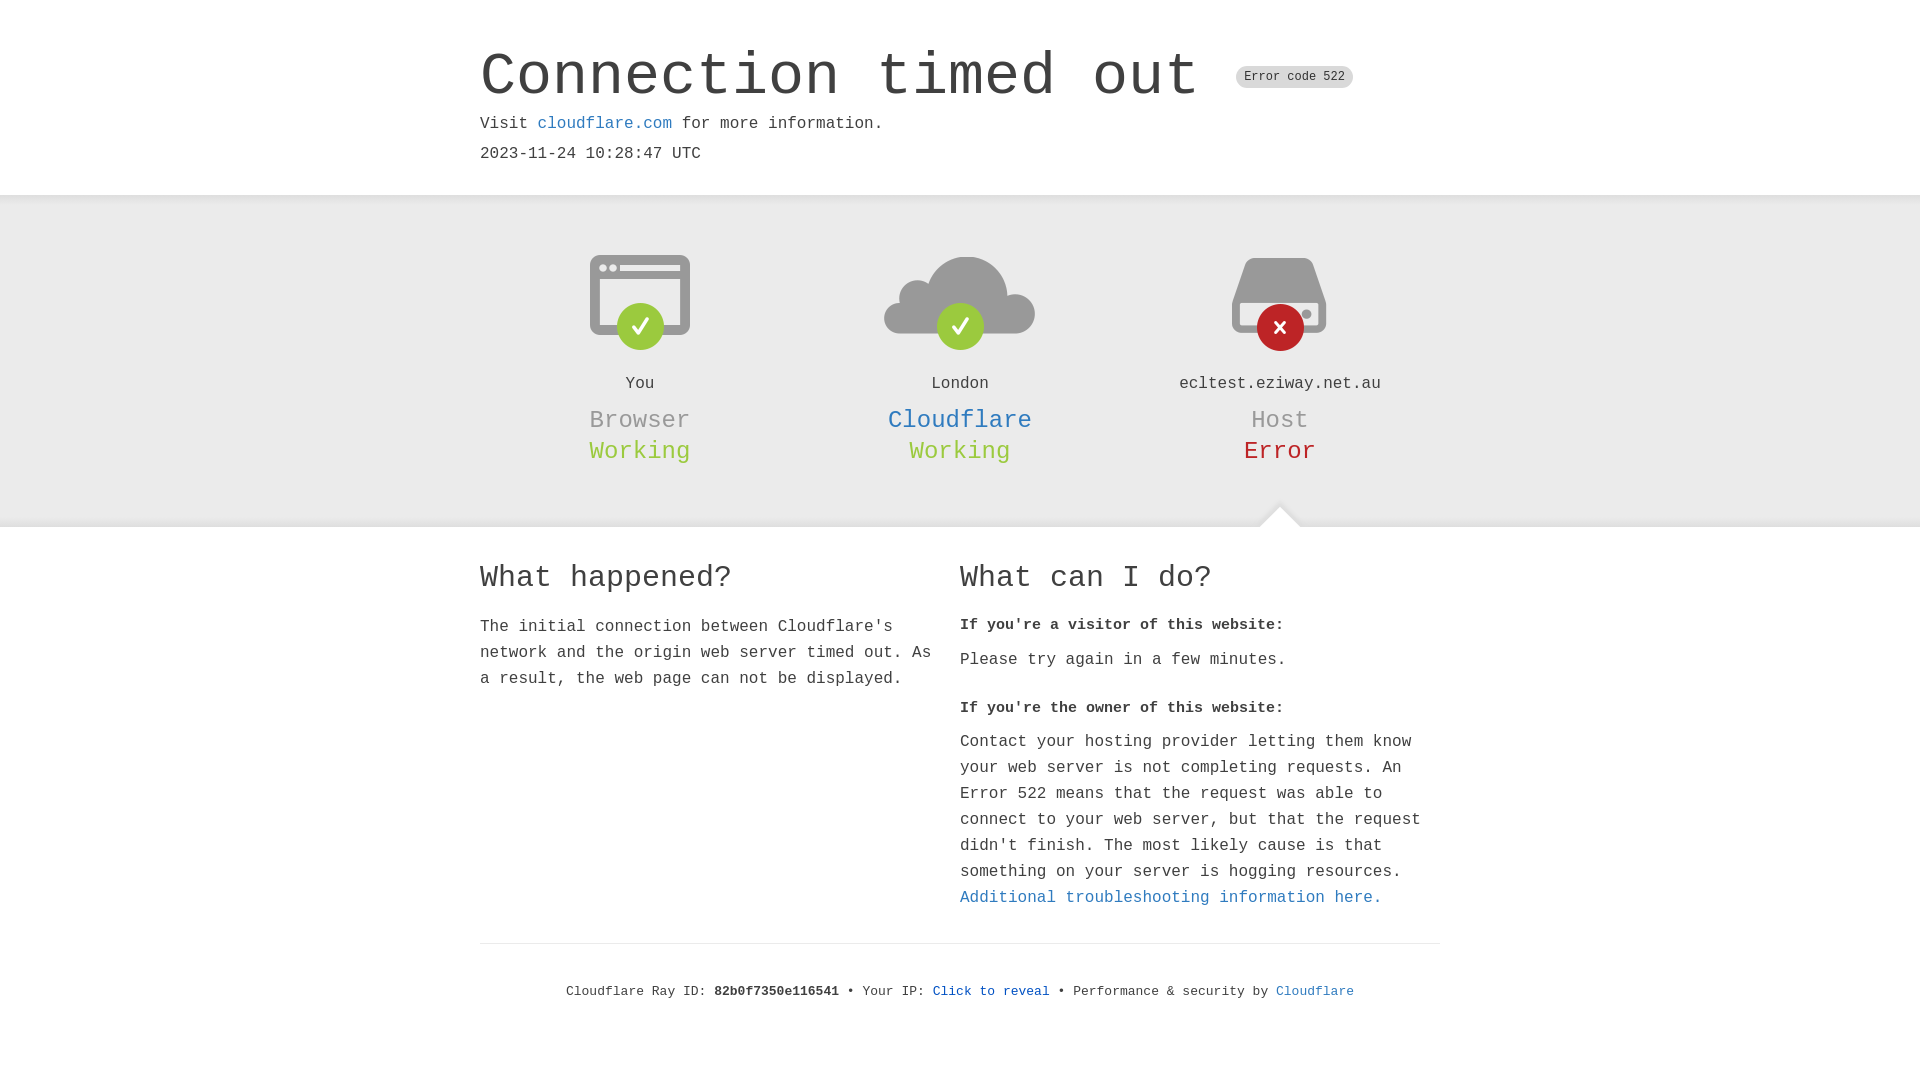  I want to click on Cloudflare, so click(1315, 992).